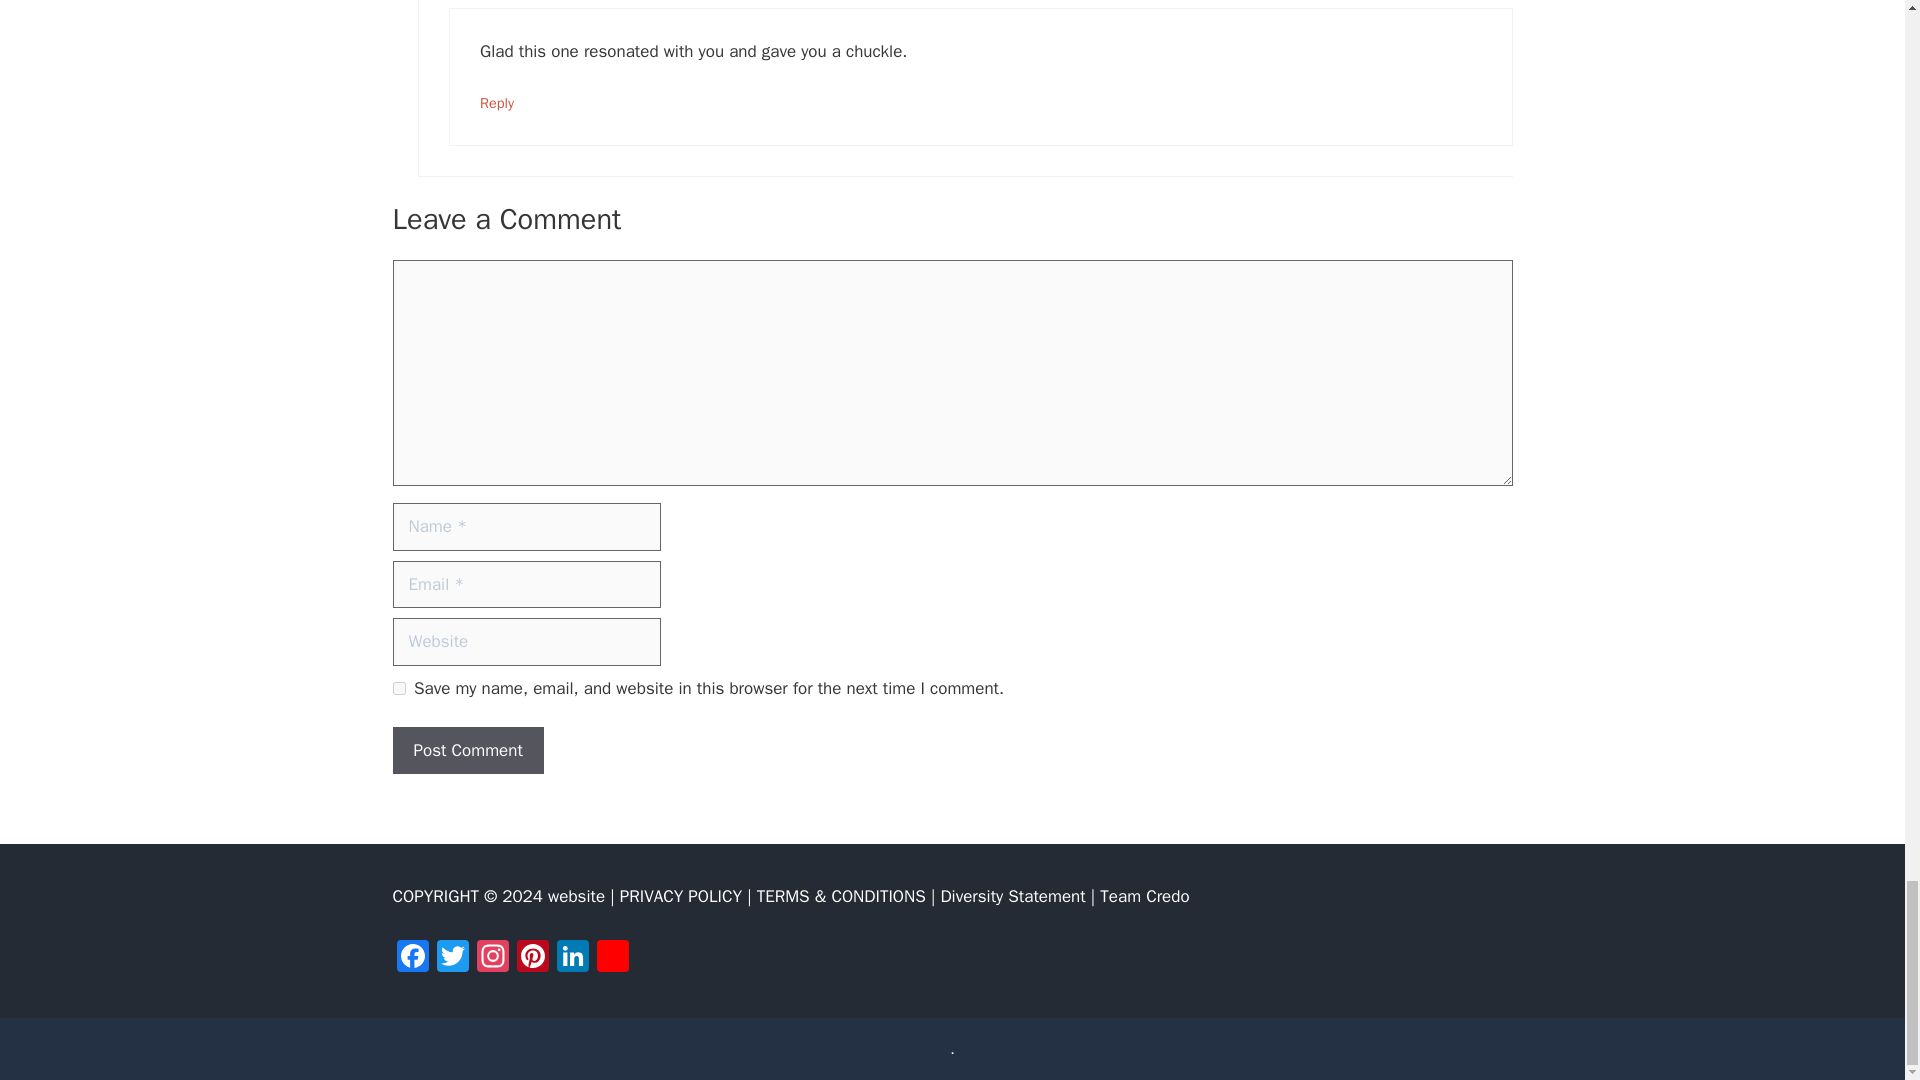 The height and width of the screenshot is (1080, 1920). I want to click on Pinterest, so click(532, 958).